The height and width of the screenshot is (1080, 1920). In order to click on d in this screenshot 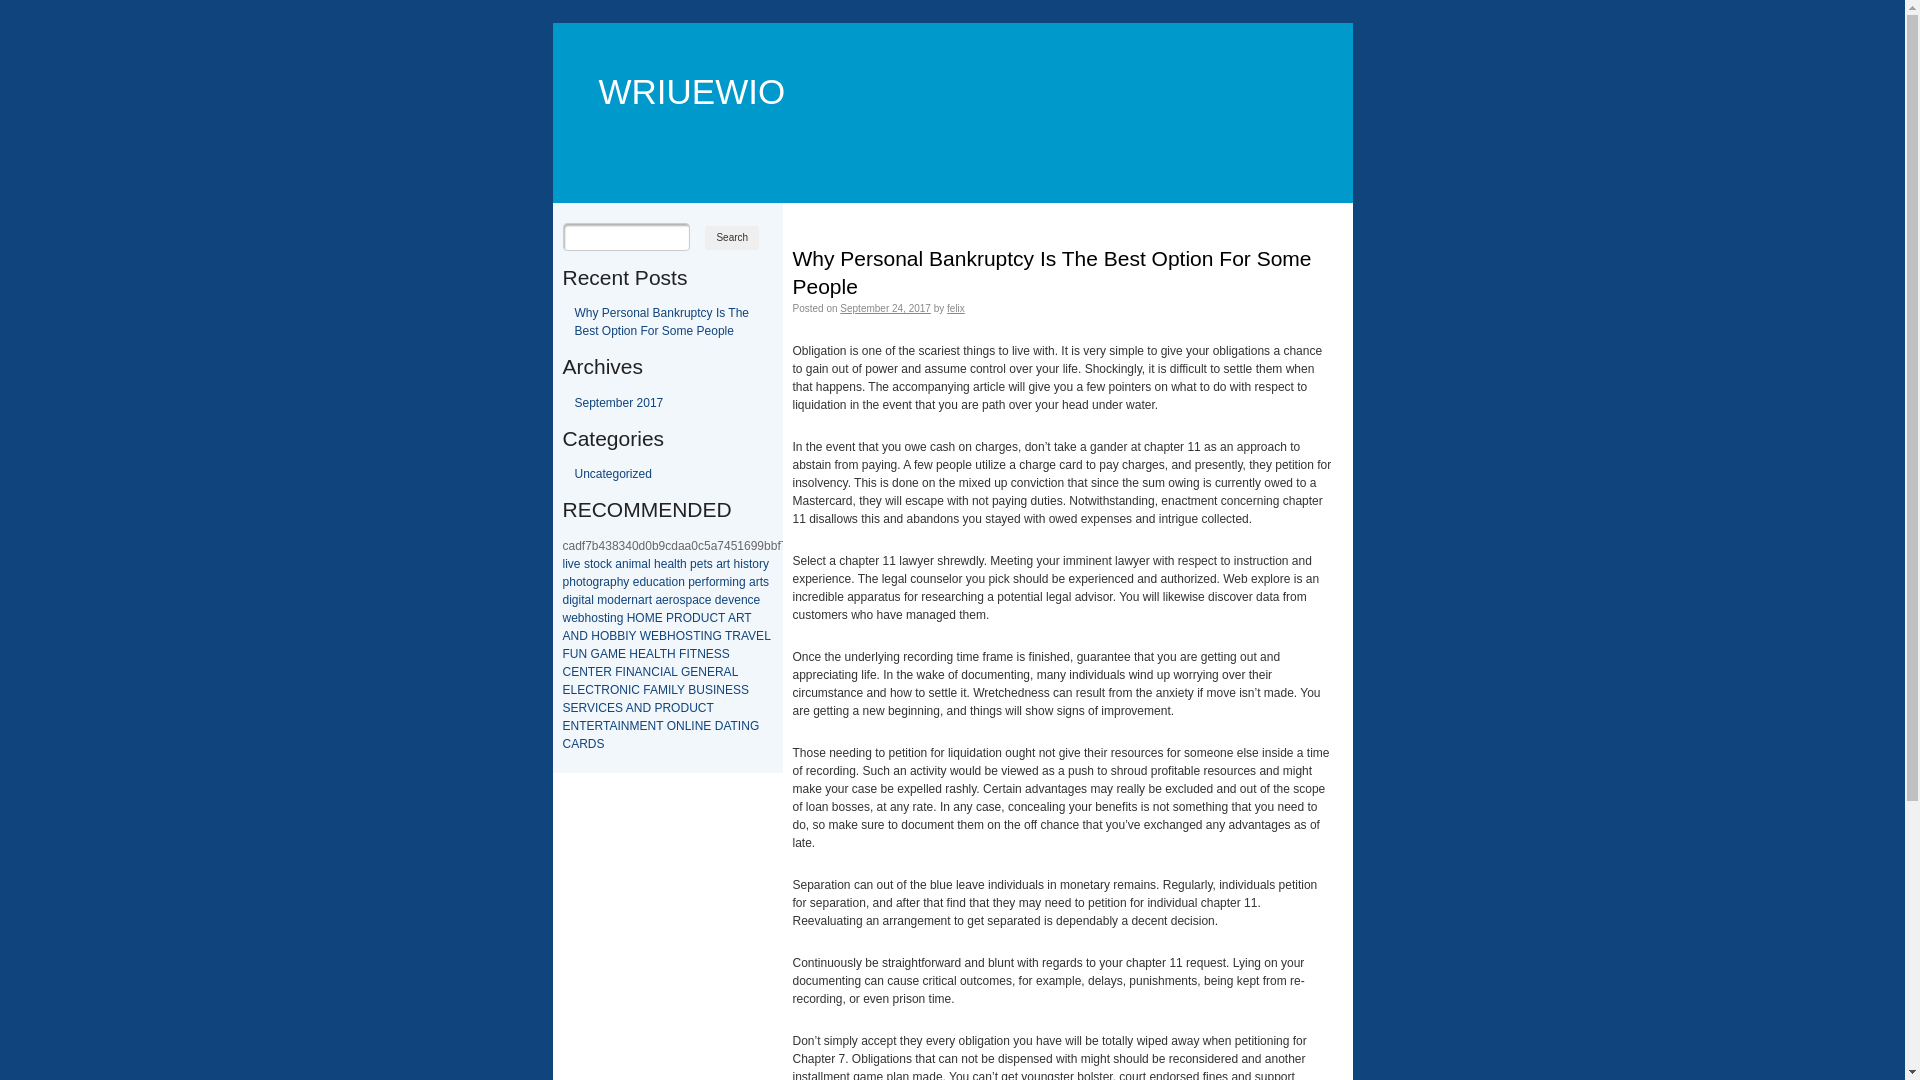, I will do `click(718, 600)`.